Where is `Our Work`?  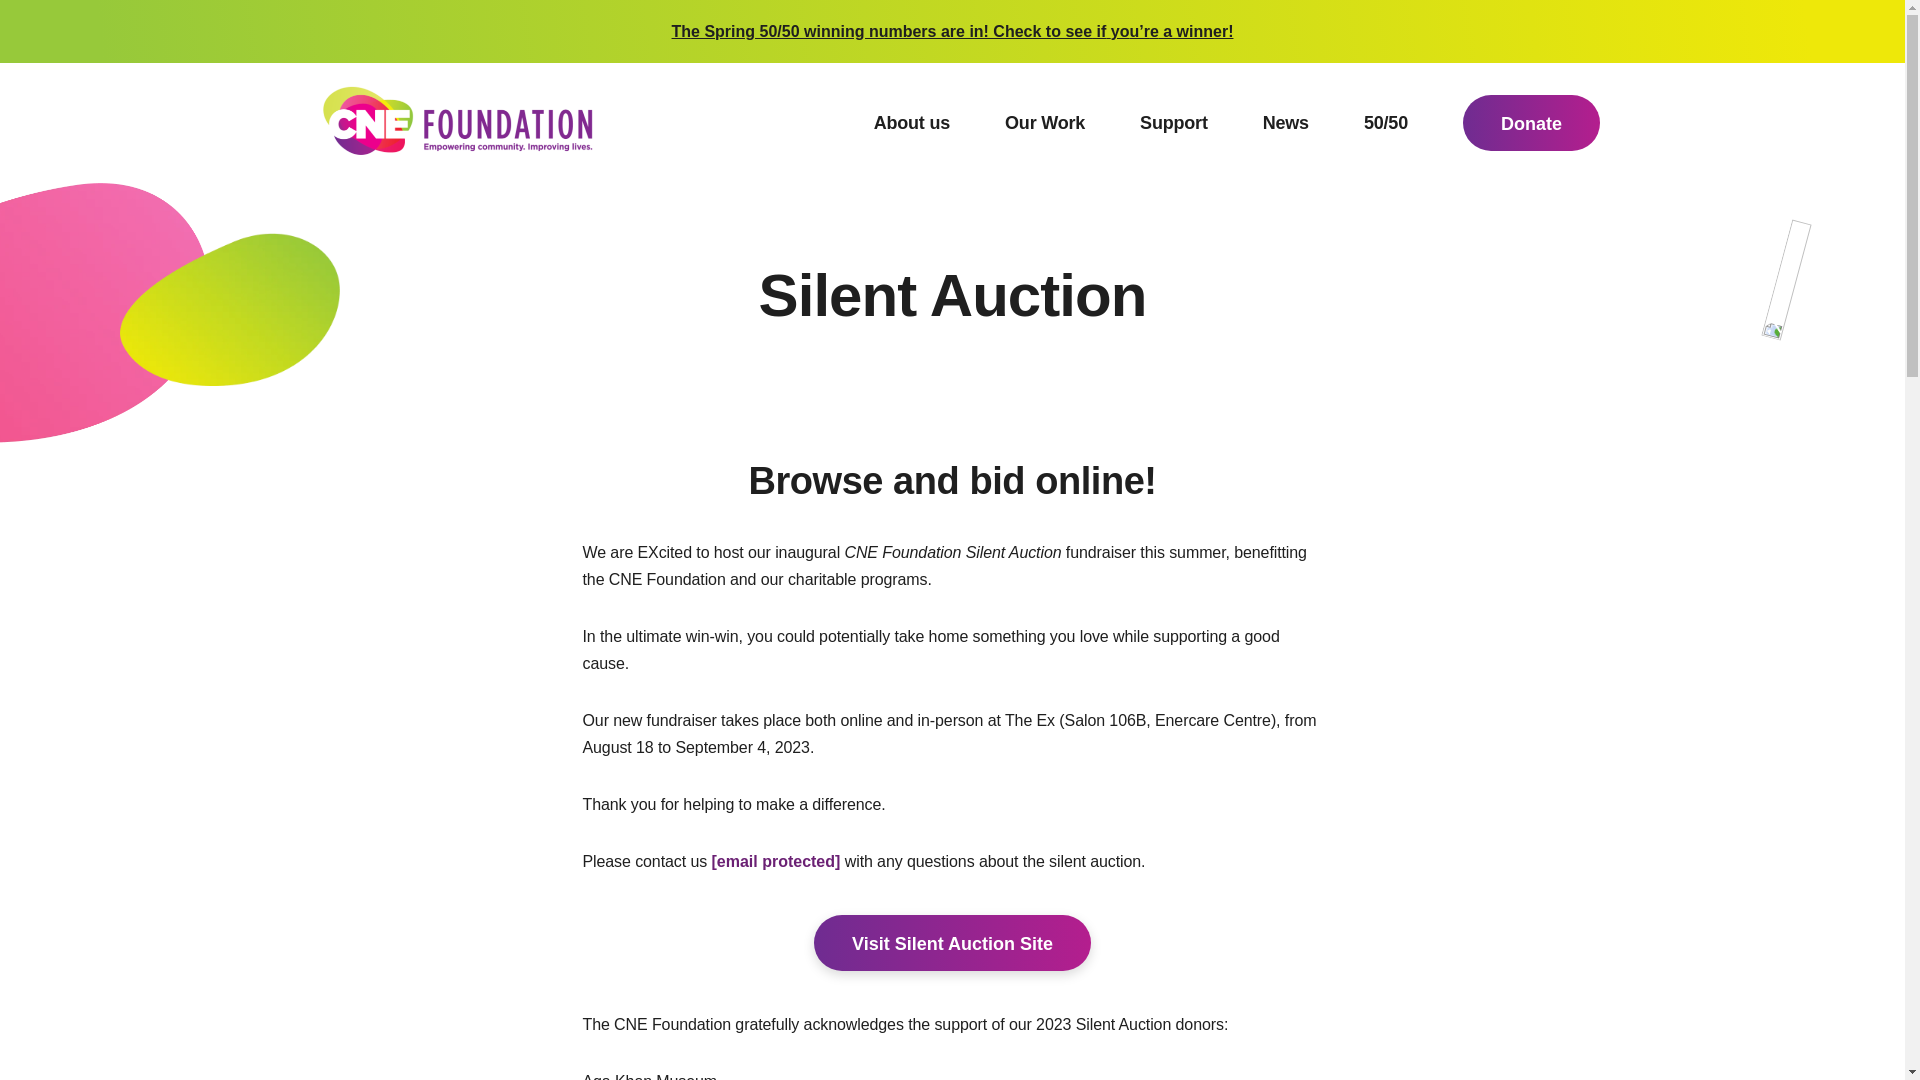 Our Work is located at coordinates (1044, 95).